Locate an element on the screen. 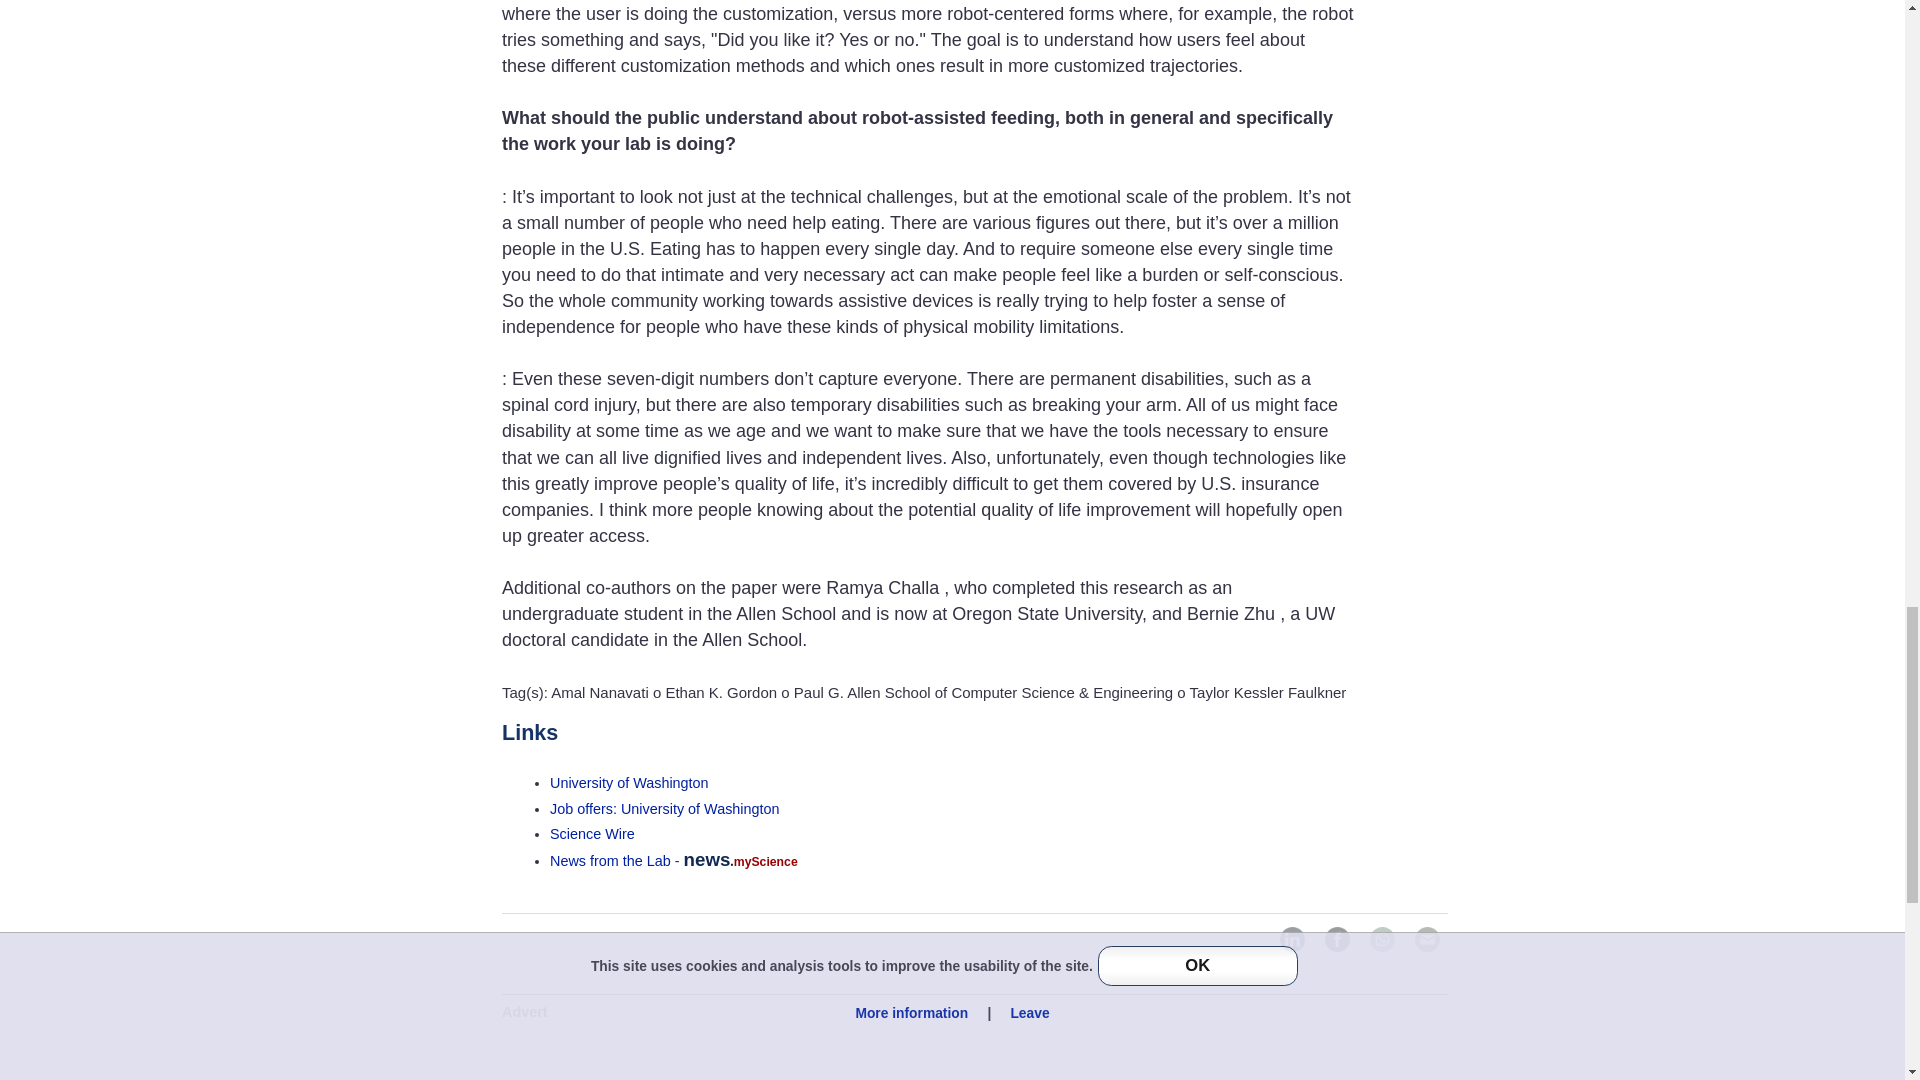  All news and press releases is located at coordinates (592, 834).